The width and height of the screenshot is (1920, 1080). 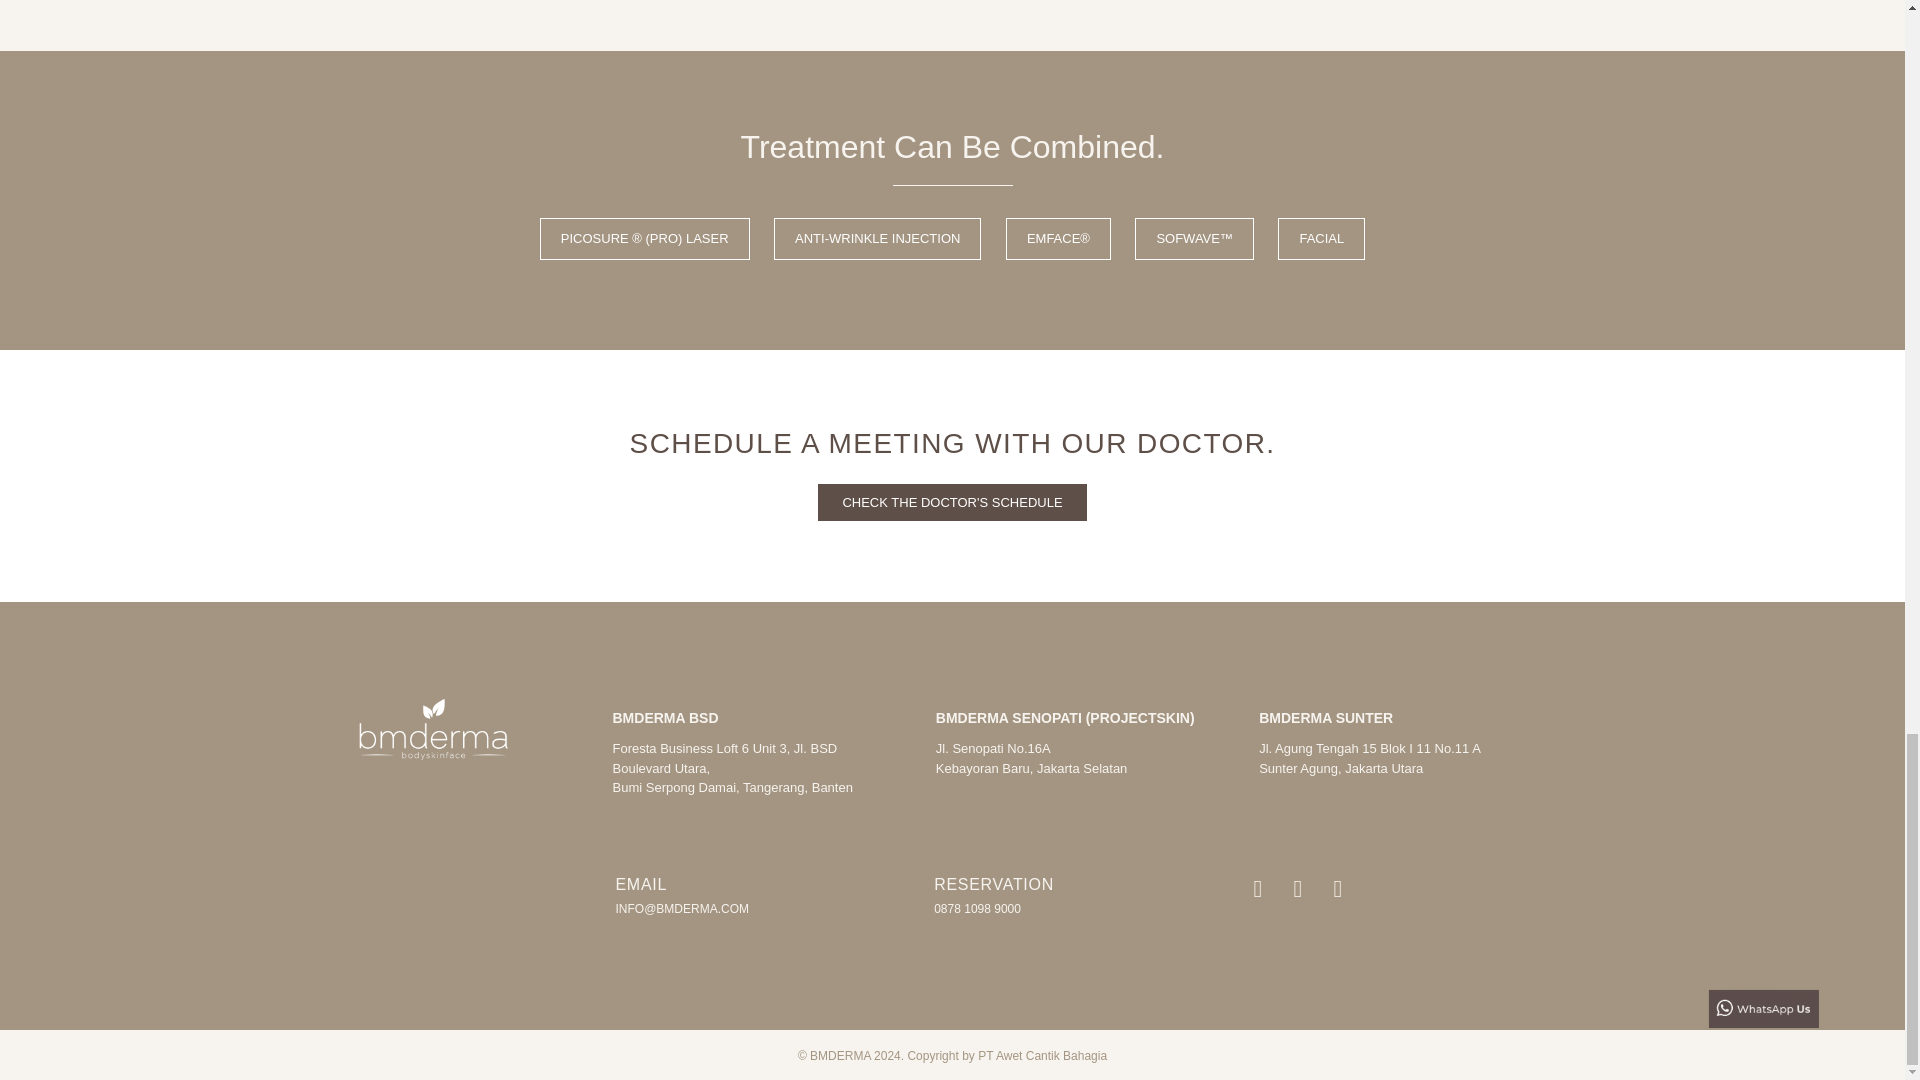 I want to click on ANTI-WRINKLE INJECTION, so click(x=877, y=239).